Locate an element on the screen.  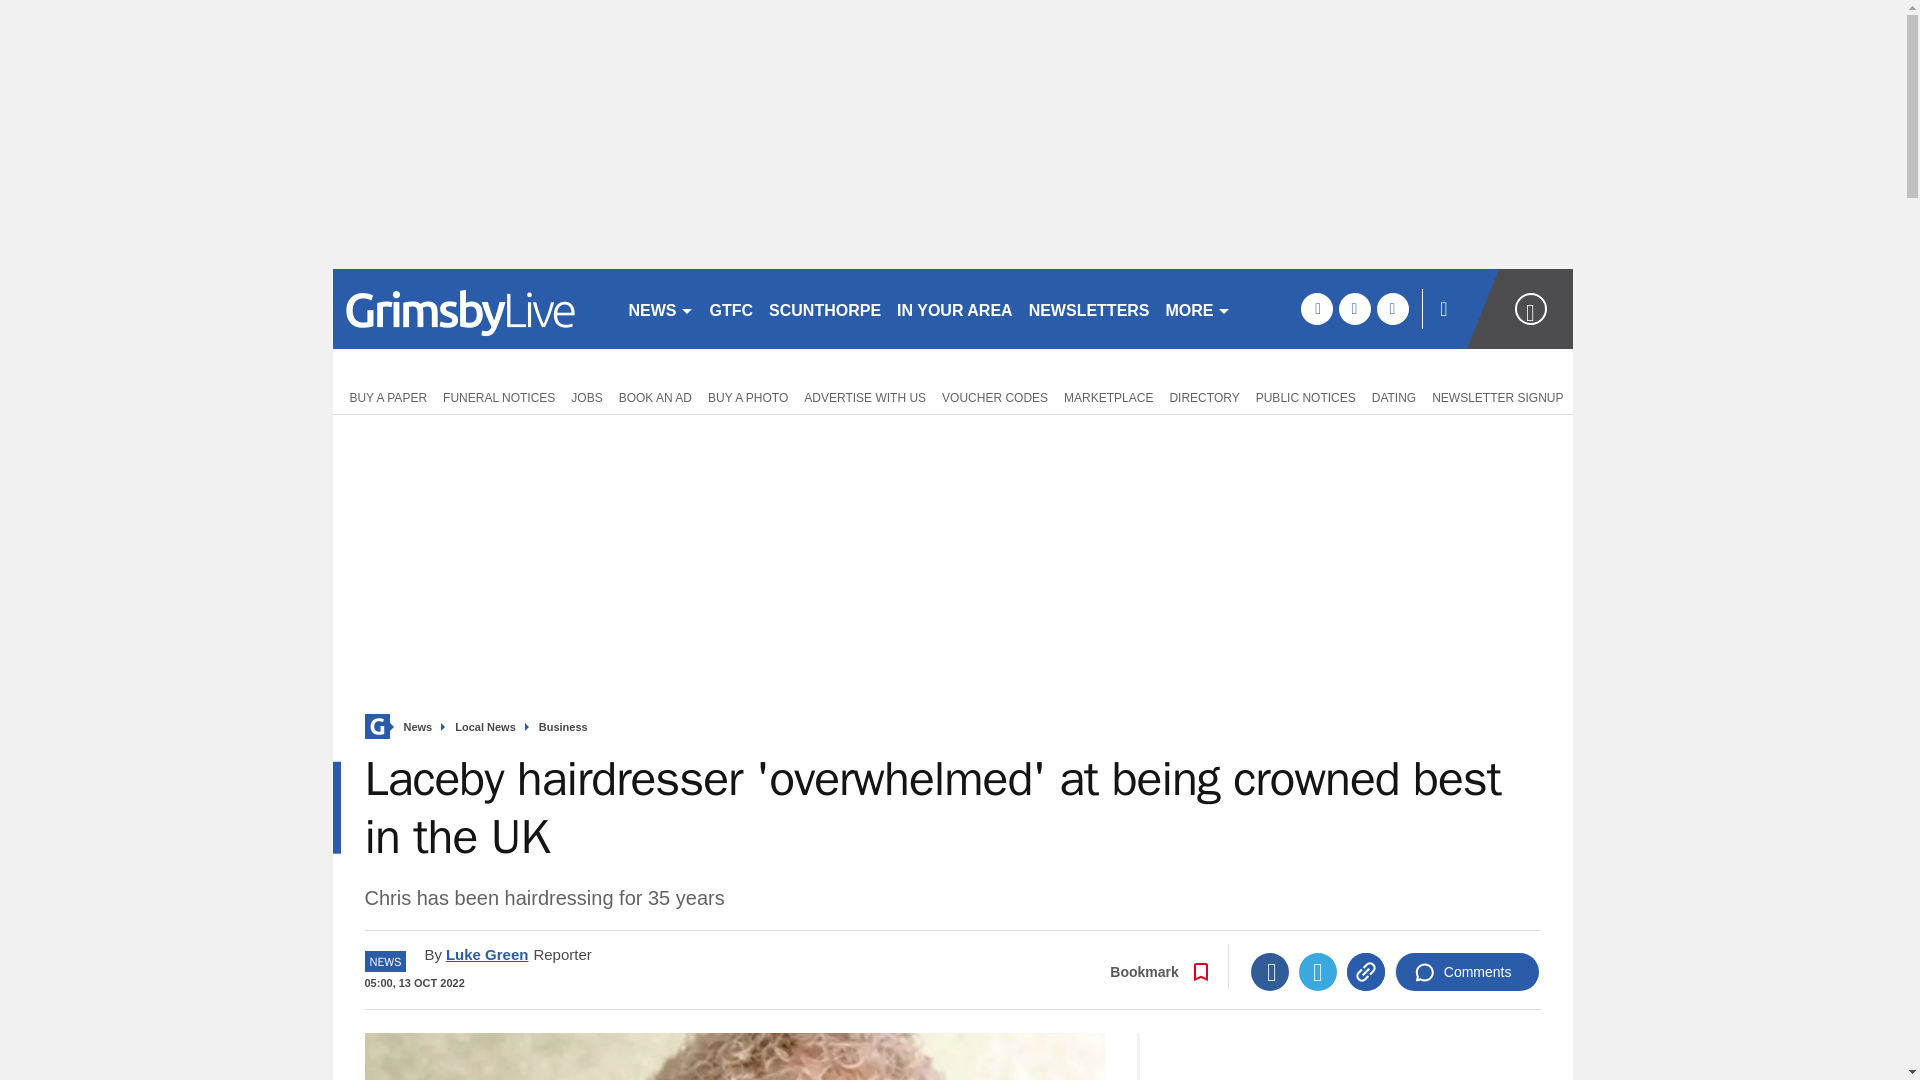
VOUCHER CODES is located at coordinates (994, 396).